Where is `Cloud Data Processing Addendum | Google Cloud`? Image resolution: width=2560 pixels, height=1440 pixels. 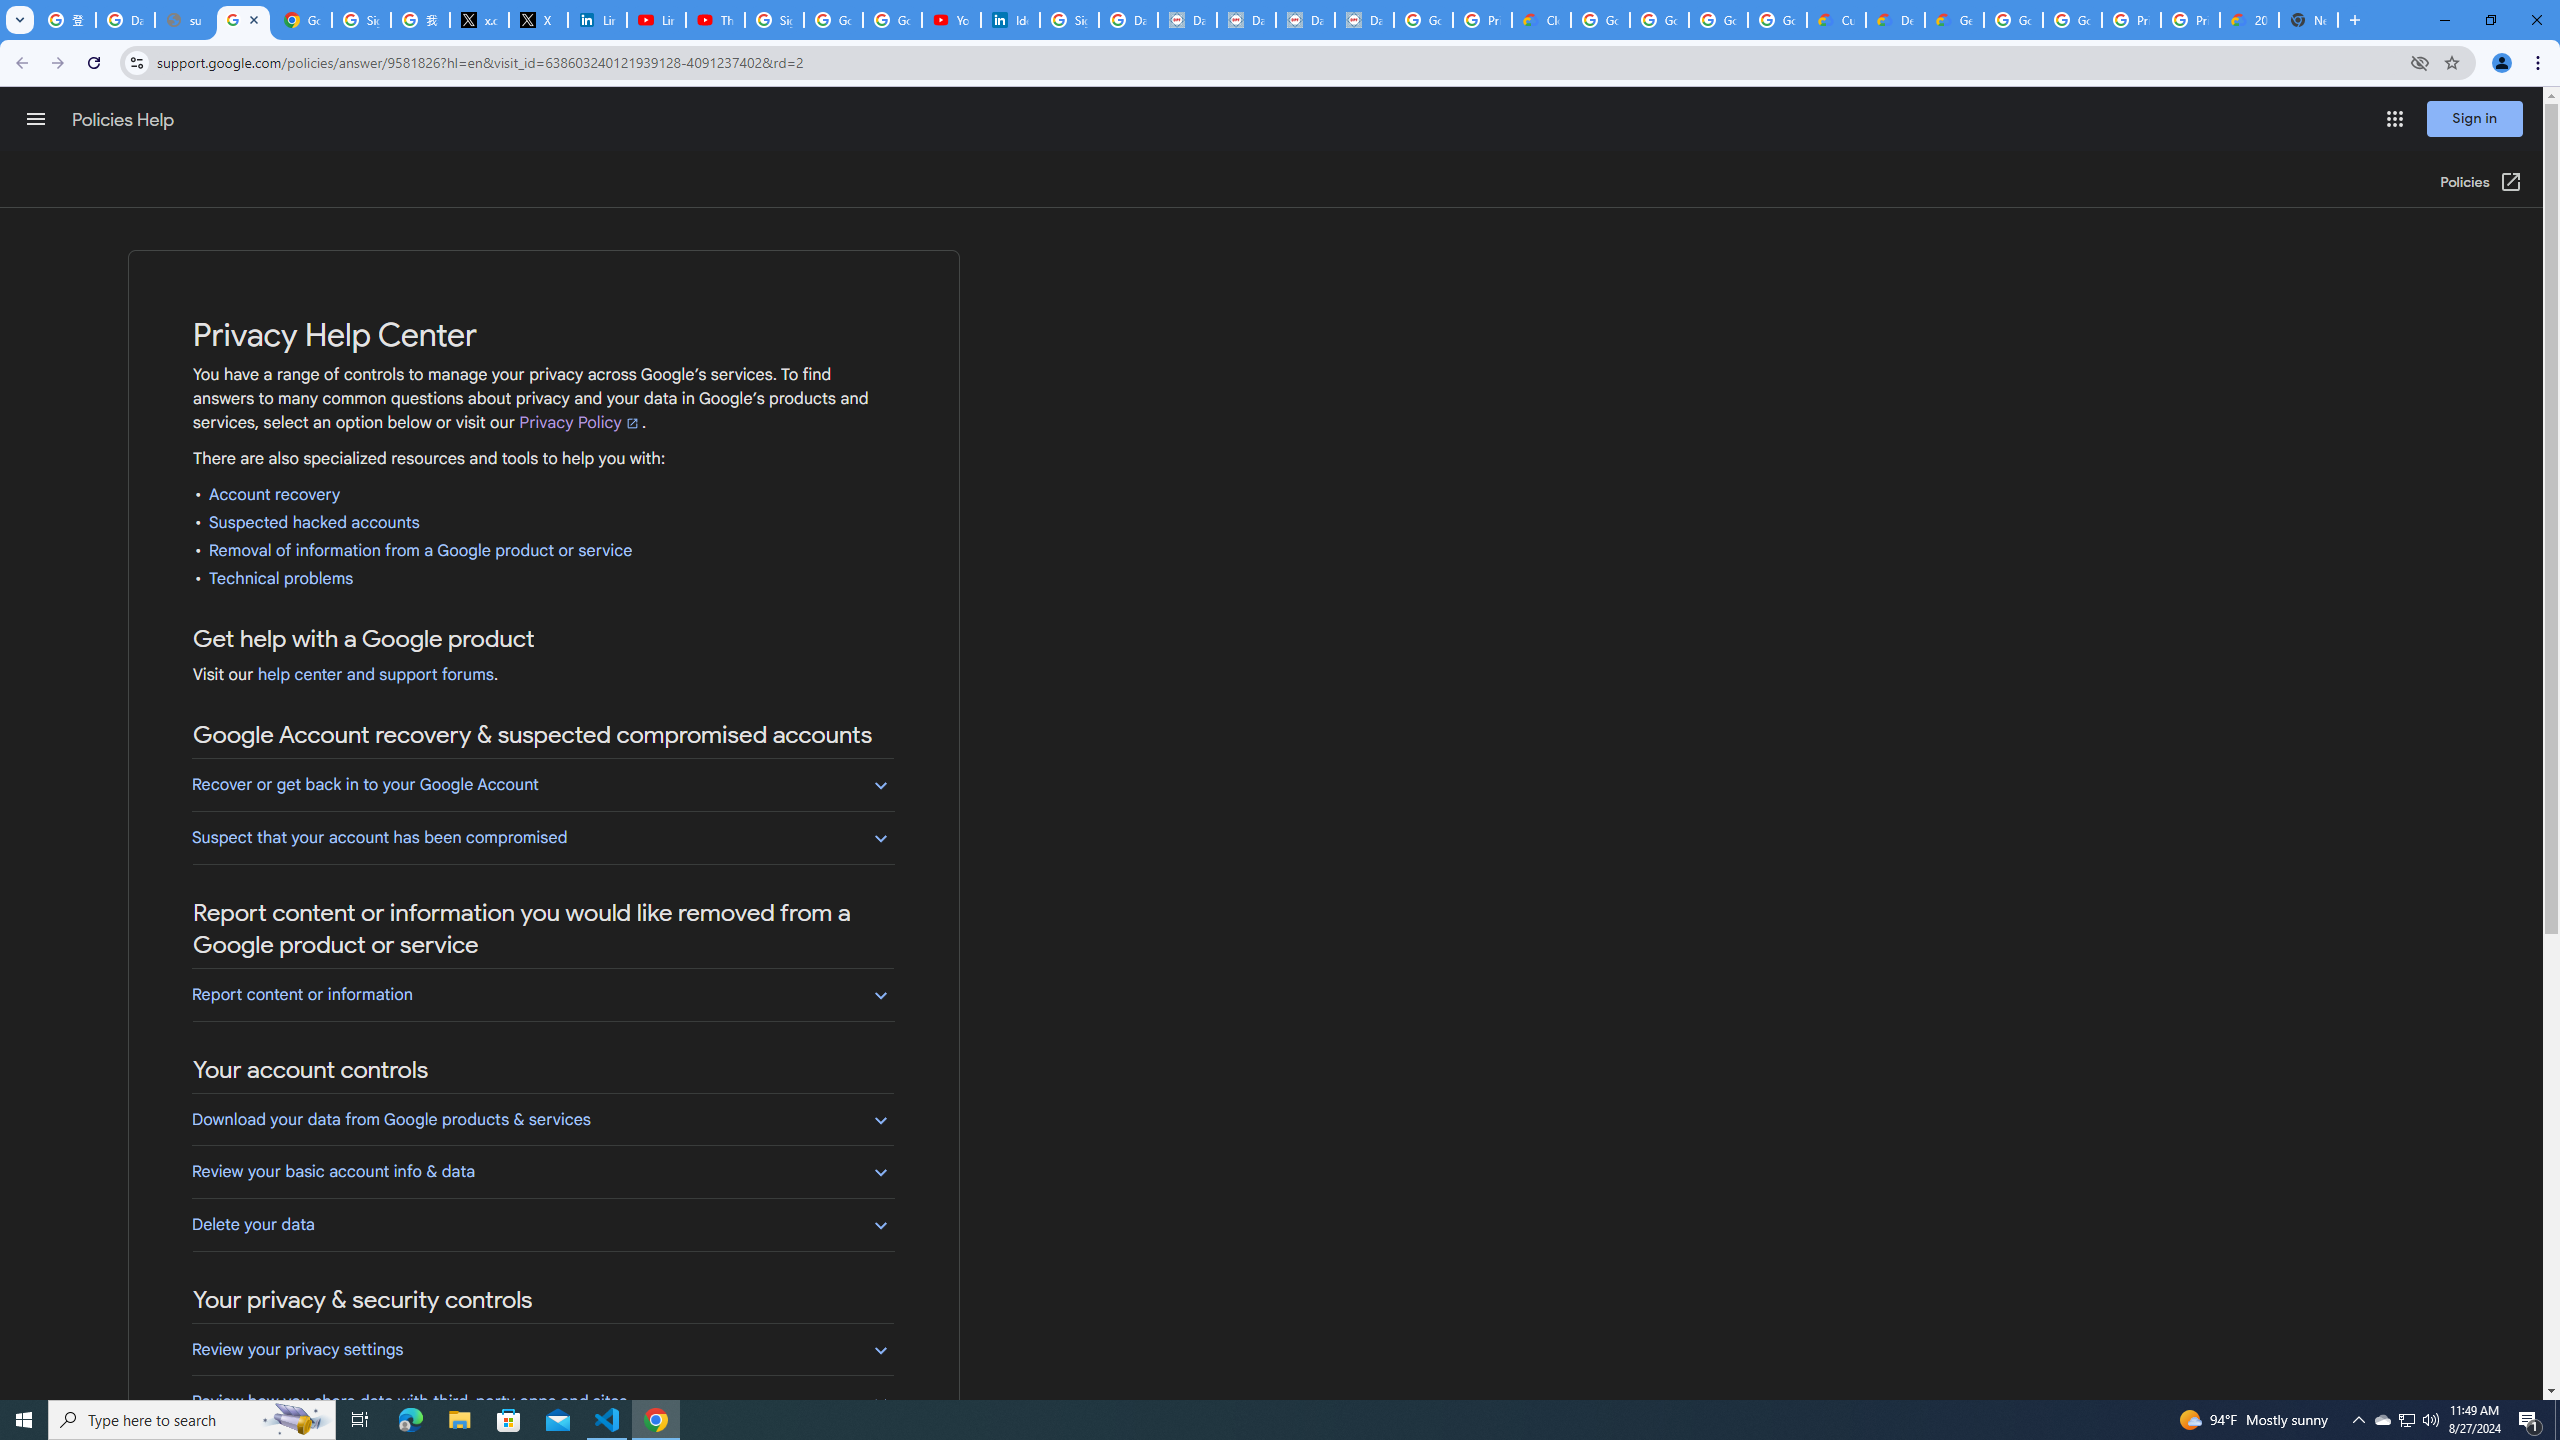
Cloud Data Processing Addendum | Google Cloud is located at coordinates (1540, 20).